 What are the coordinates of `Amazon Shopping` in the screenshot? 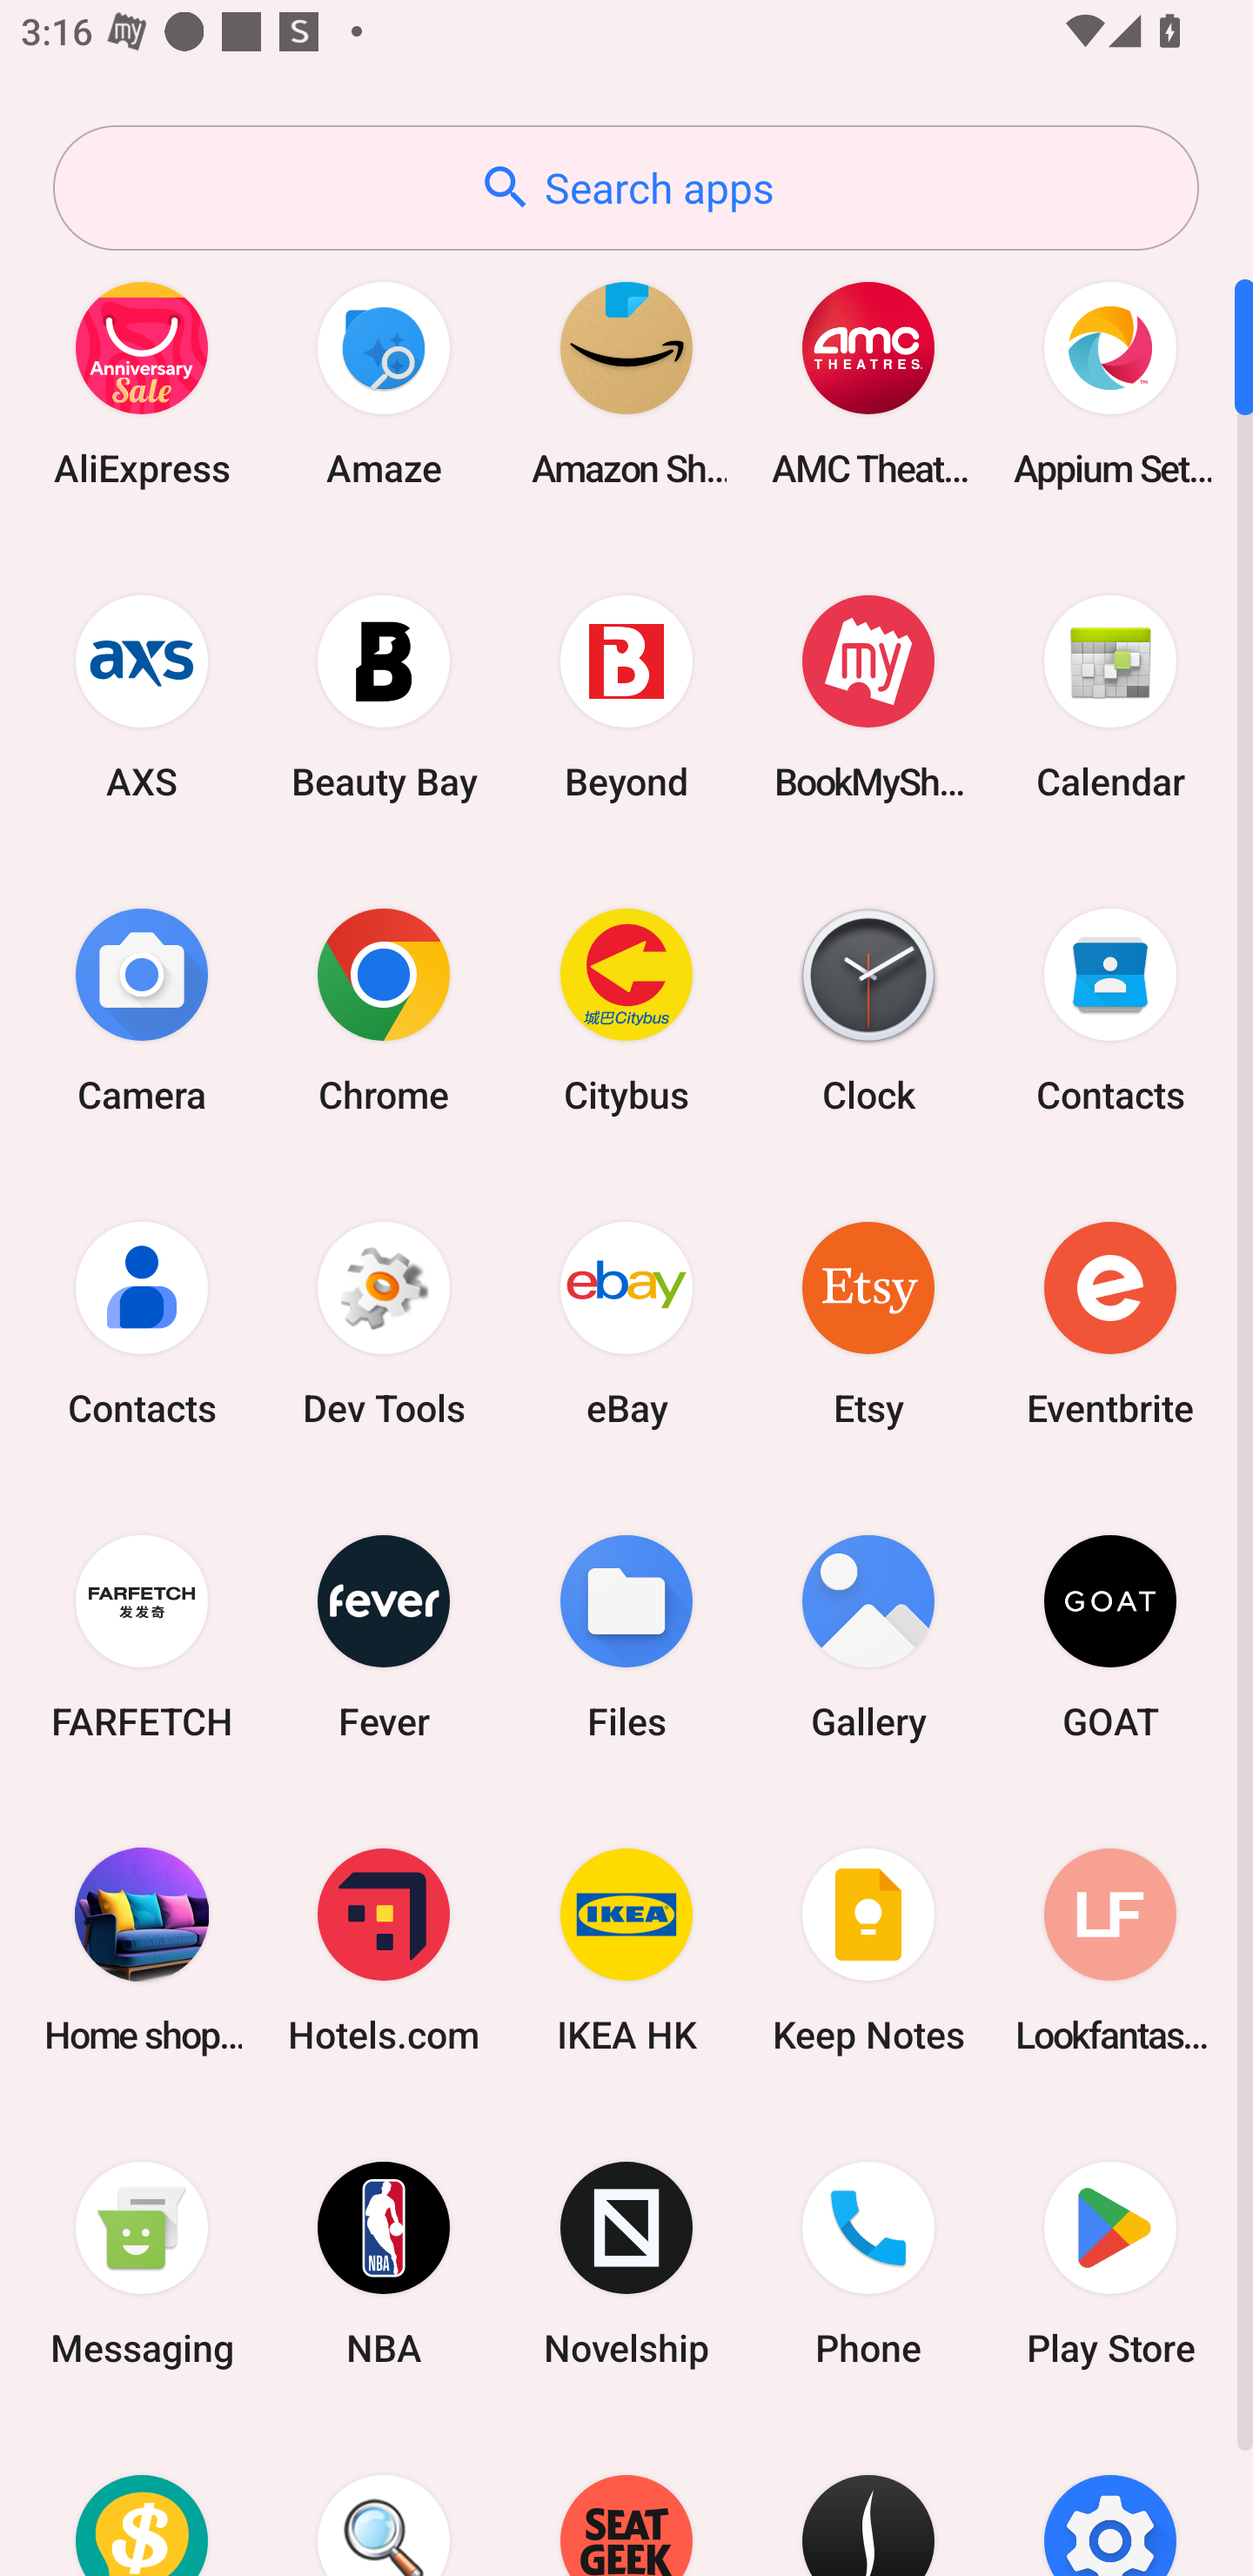 It's located at (626, 383).